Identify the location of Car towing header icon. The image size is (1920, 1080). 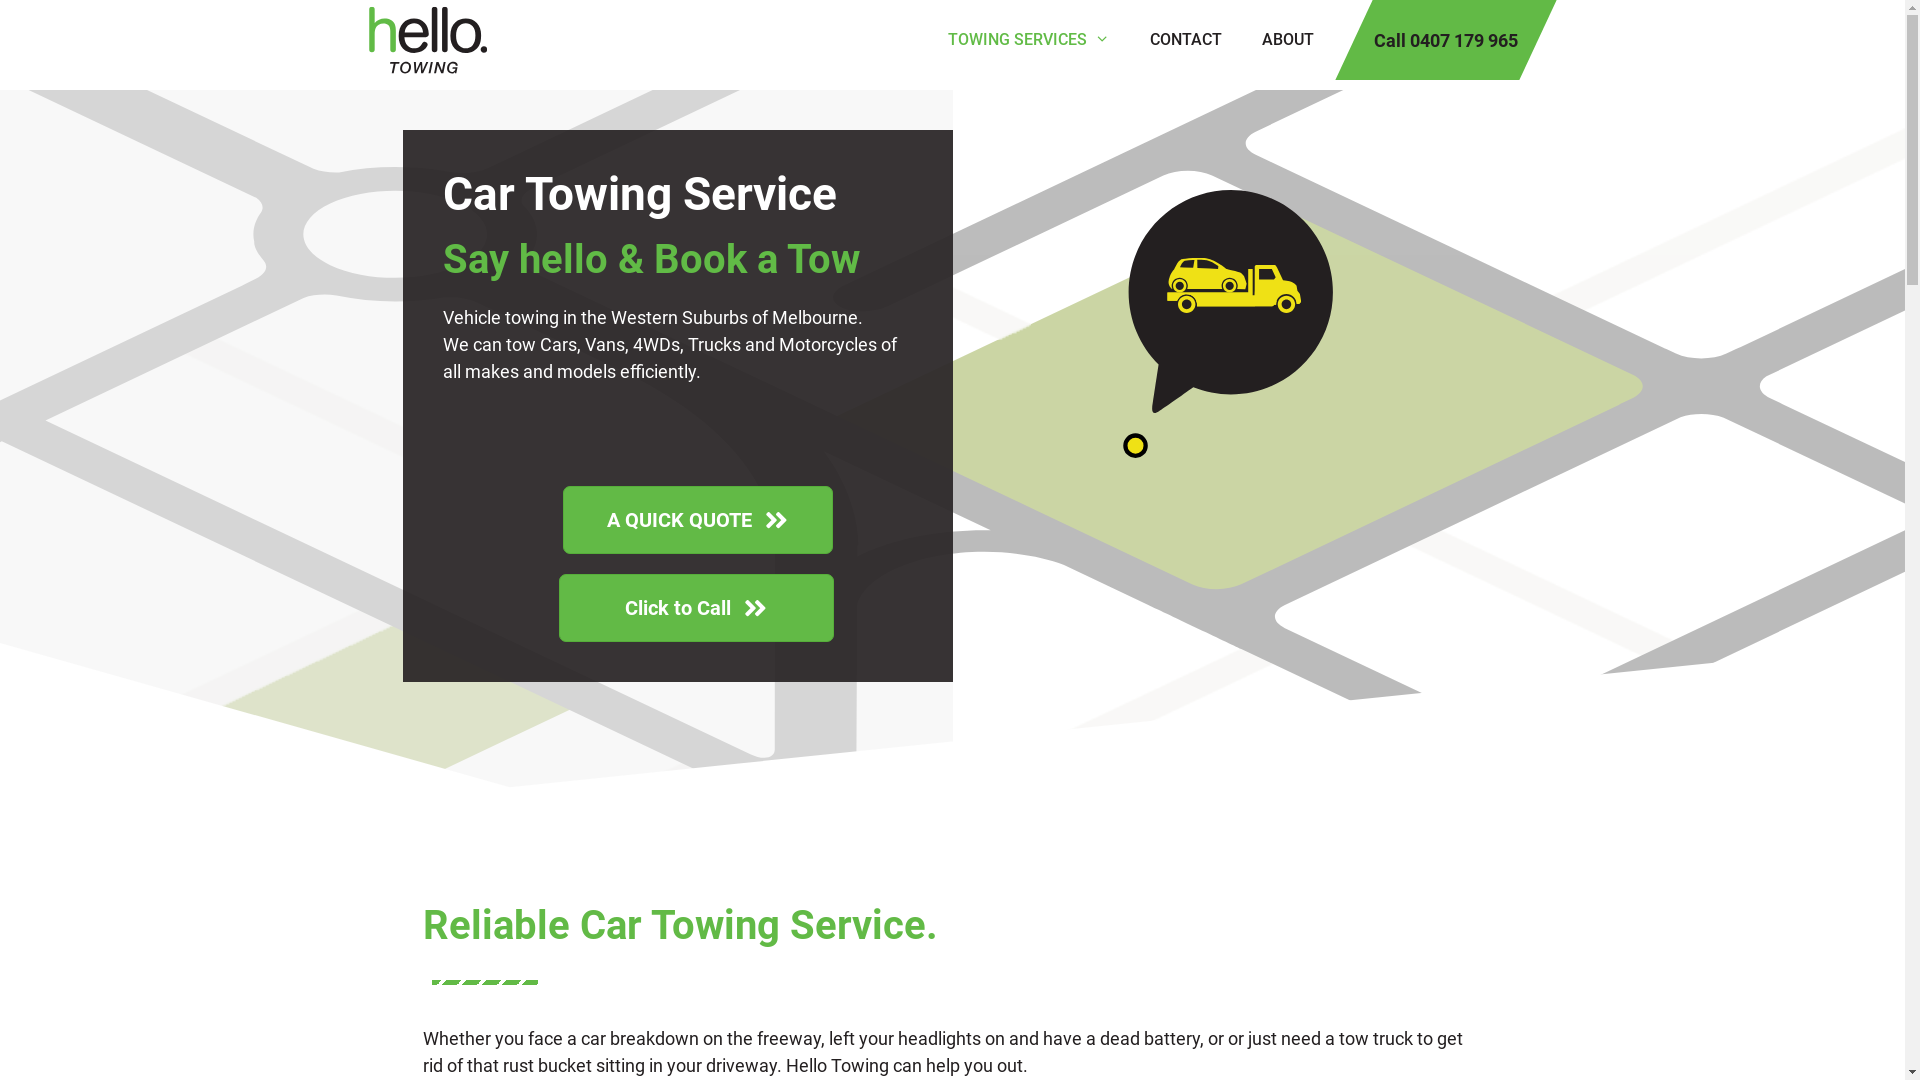
(1227, 324).